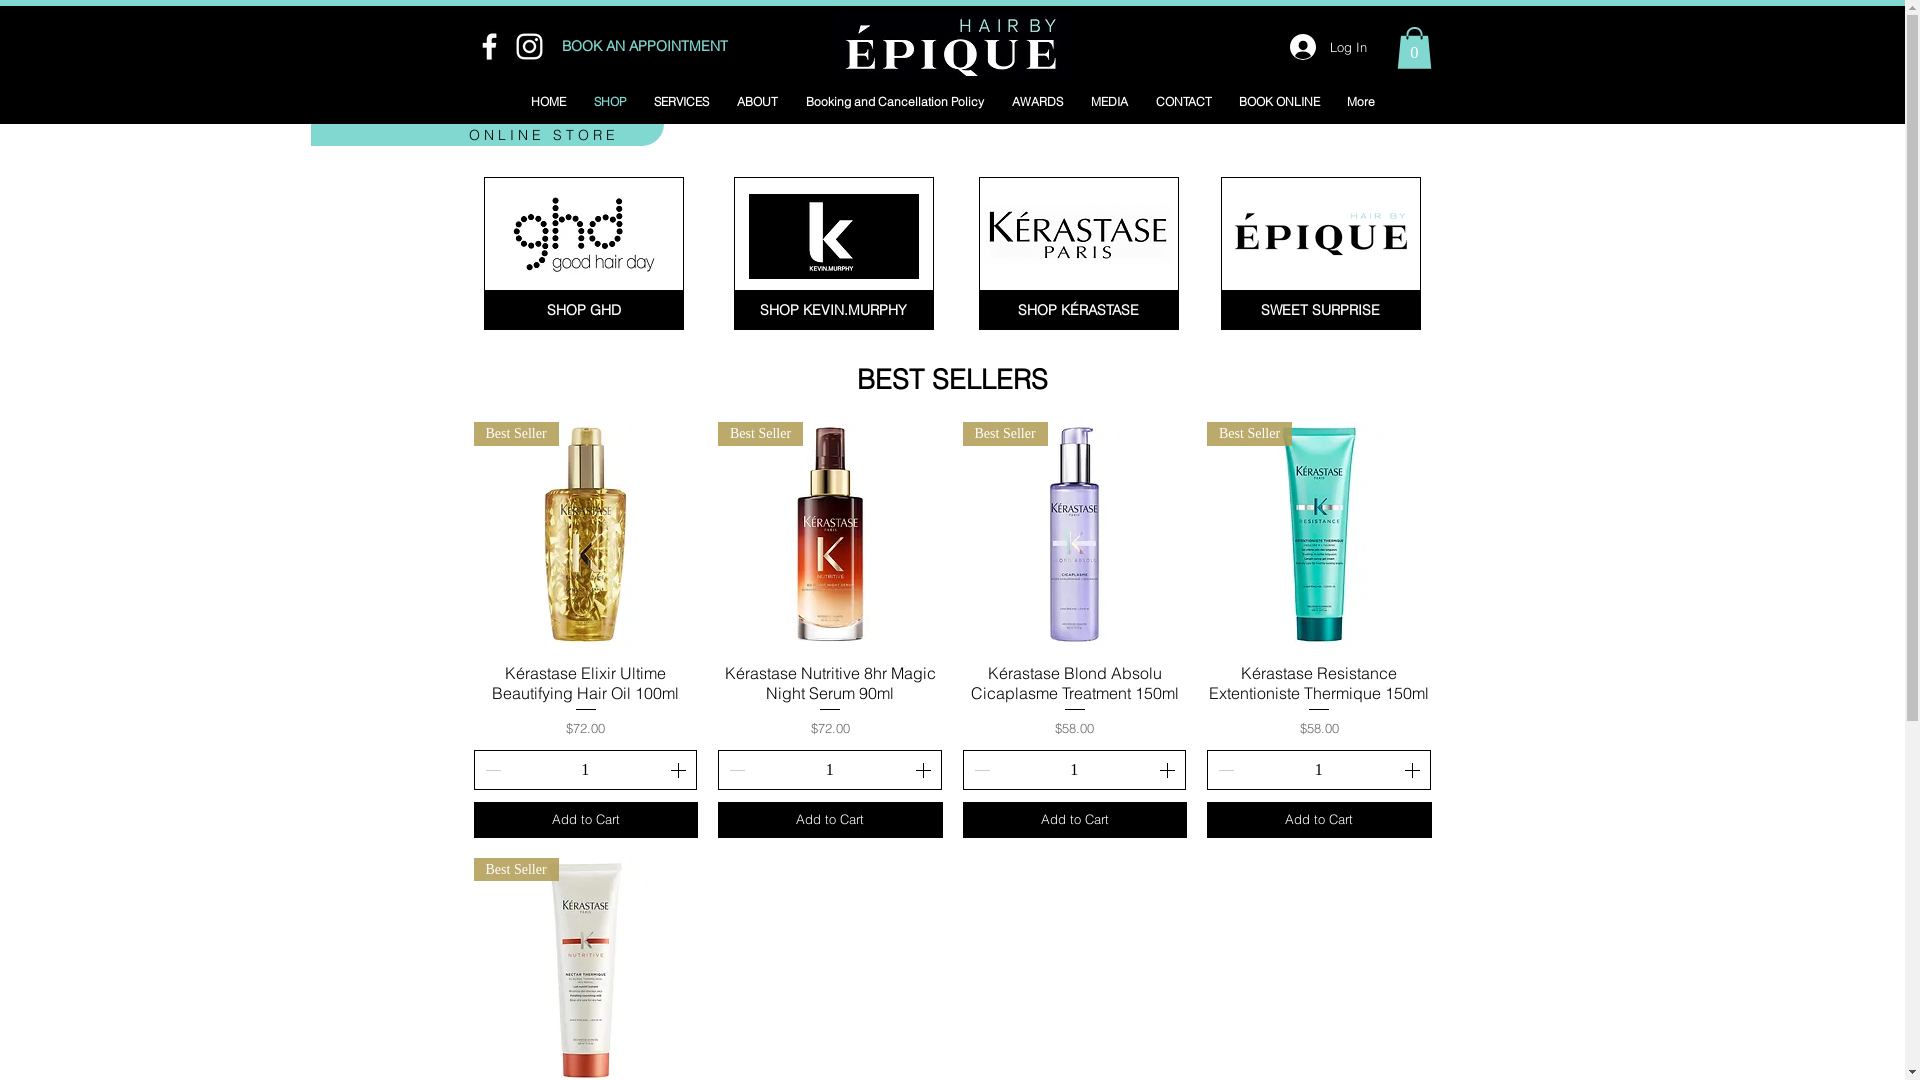 The height and width of the screenshot is (1080, 1920). Describe the element at coordinates (682, 102) in the screenshot. I see `SERVICES` at that location.